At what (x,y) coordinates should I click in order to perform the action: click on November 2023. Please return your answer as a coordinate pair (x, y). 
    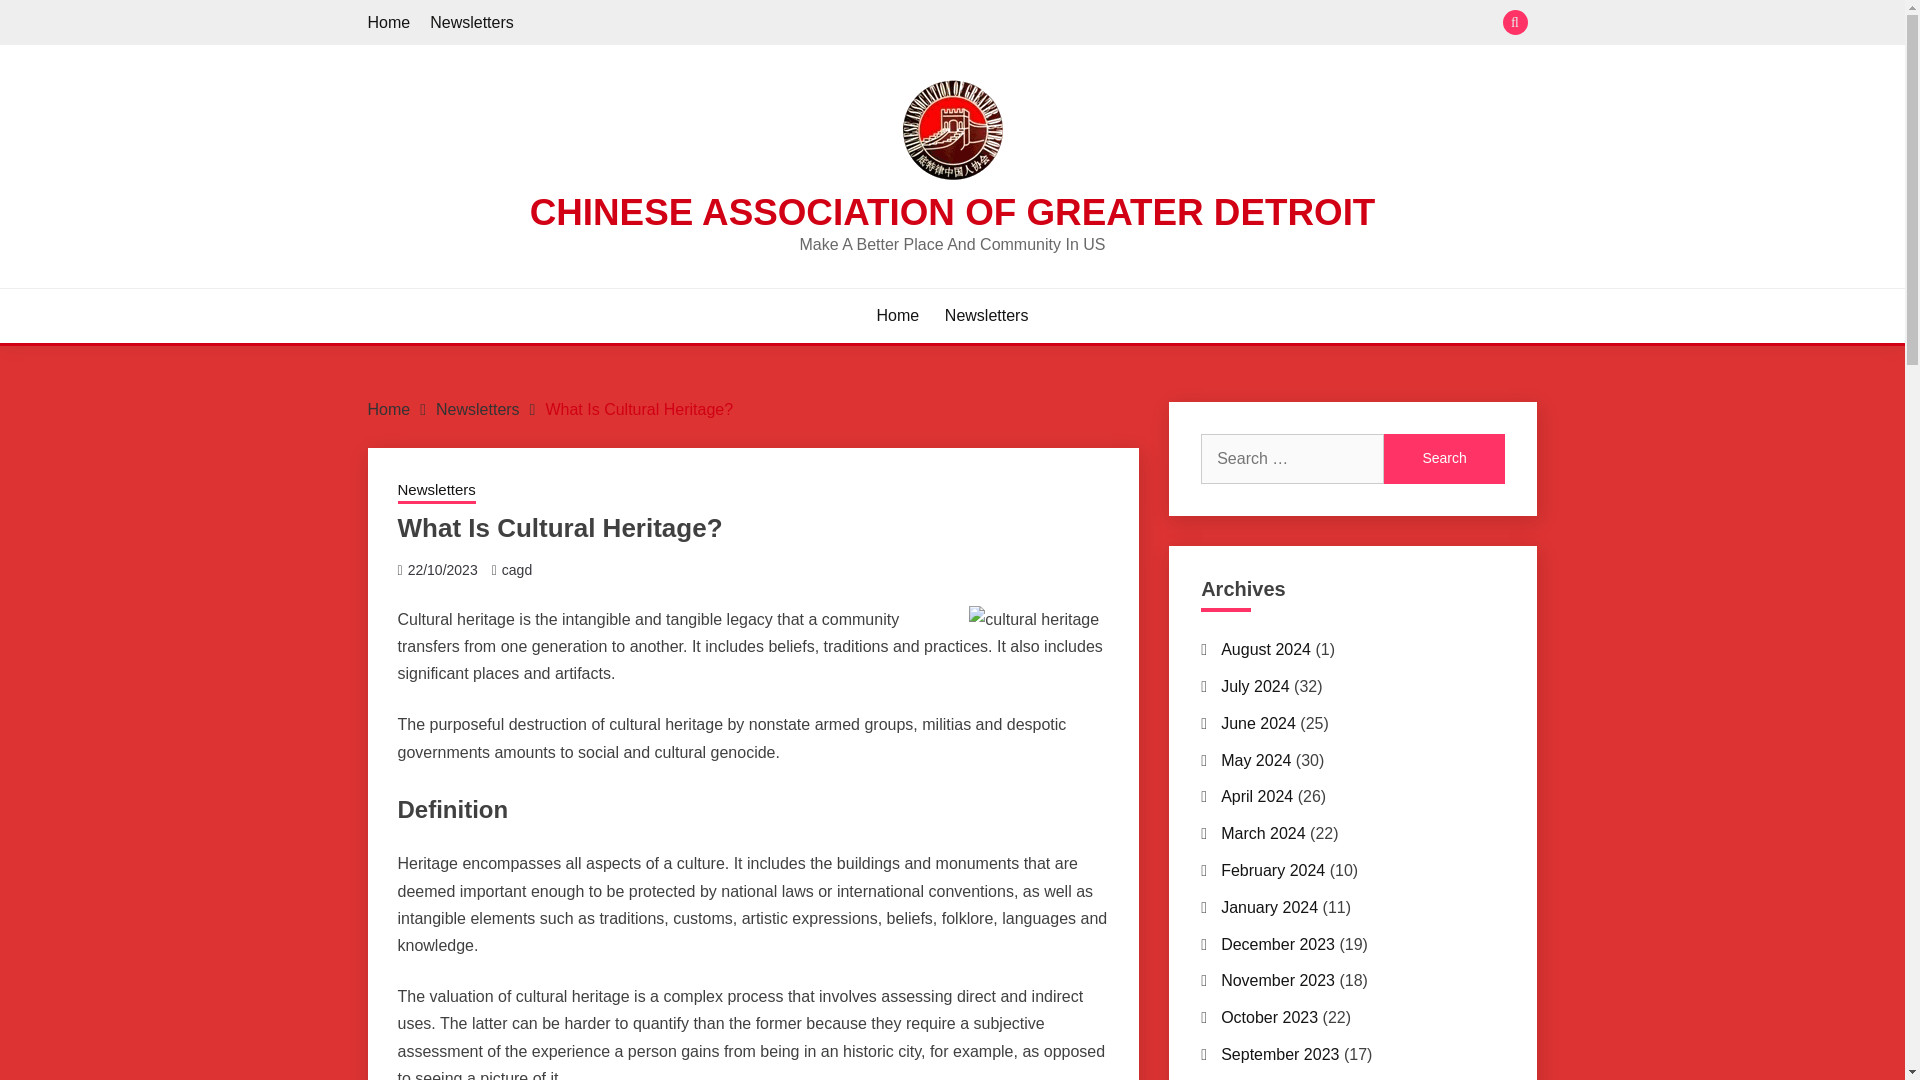
    Looking at the image, I should click on (1278, 980).